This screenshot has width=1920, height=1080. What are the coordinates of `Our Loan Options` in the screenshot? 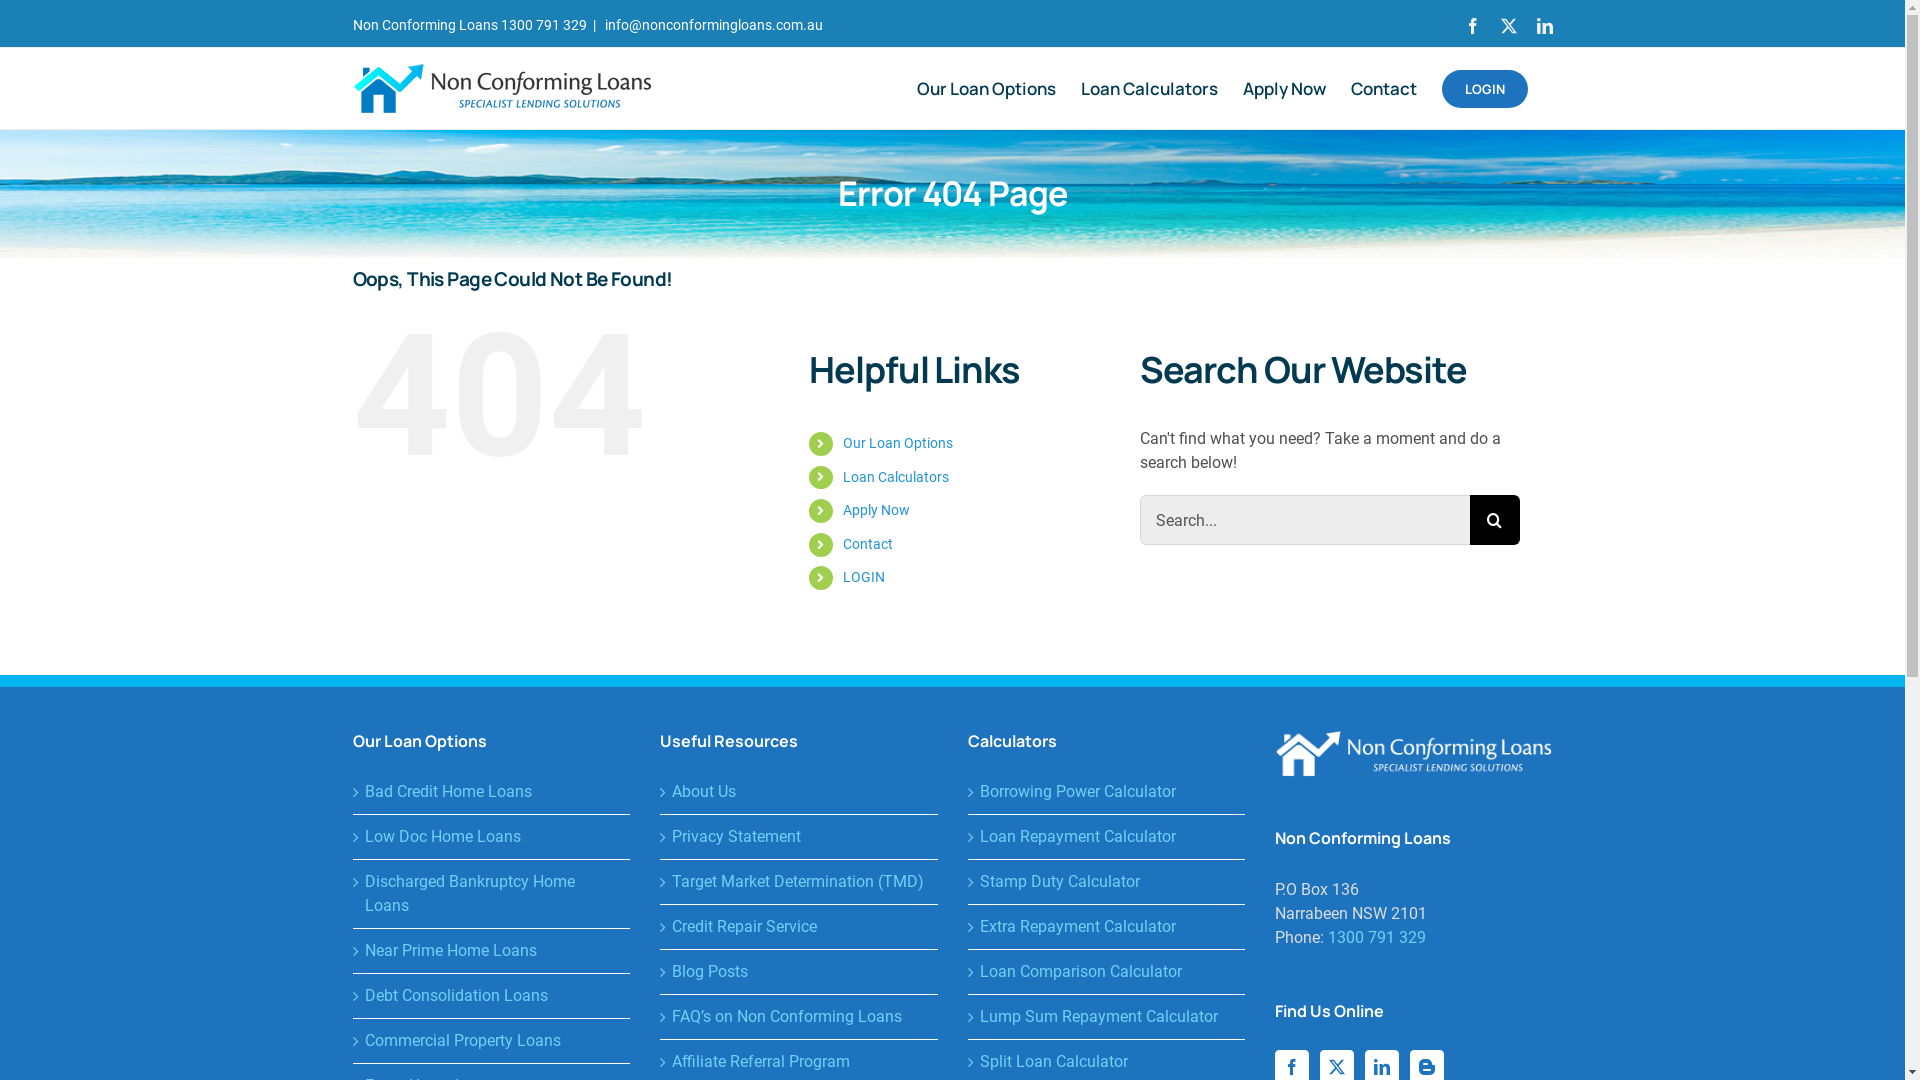 It's located at (986, 88).